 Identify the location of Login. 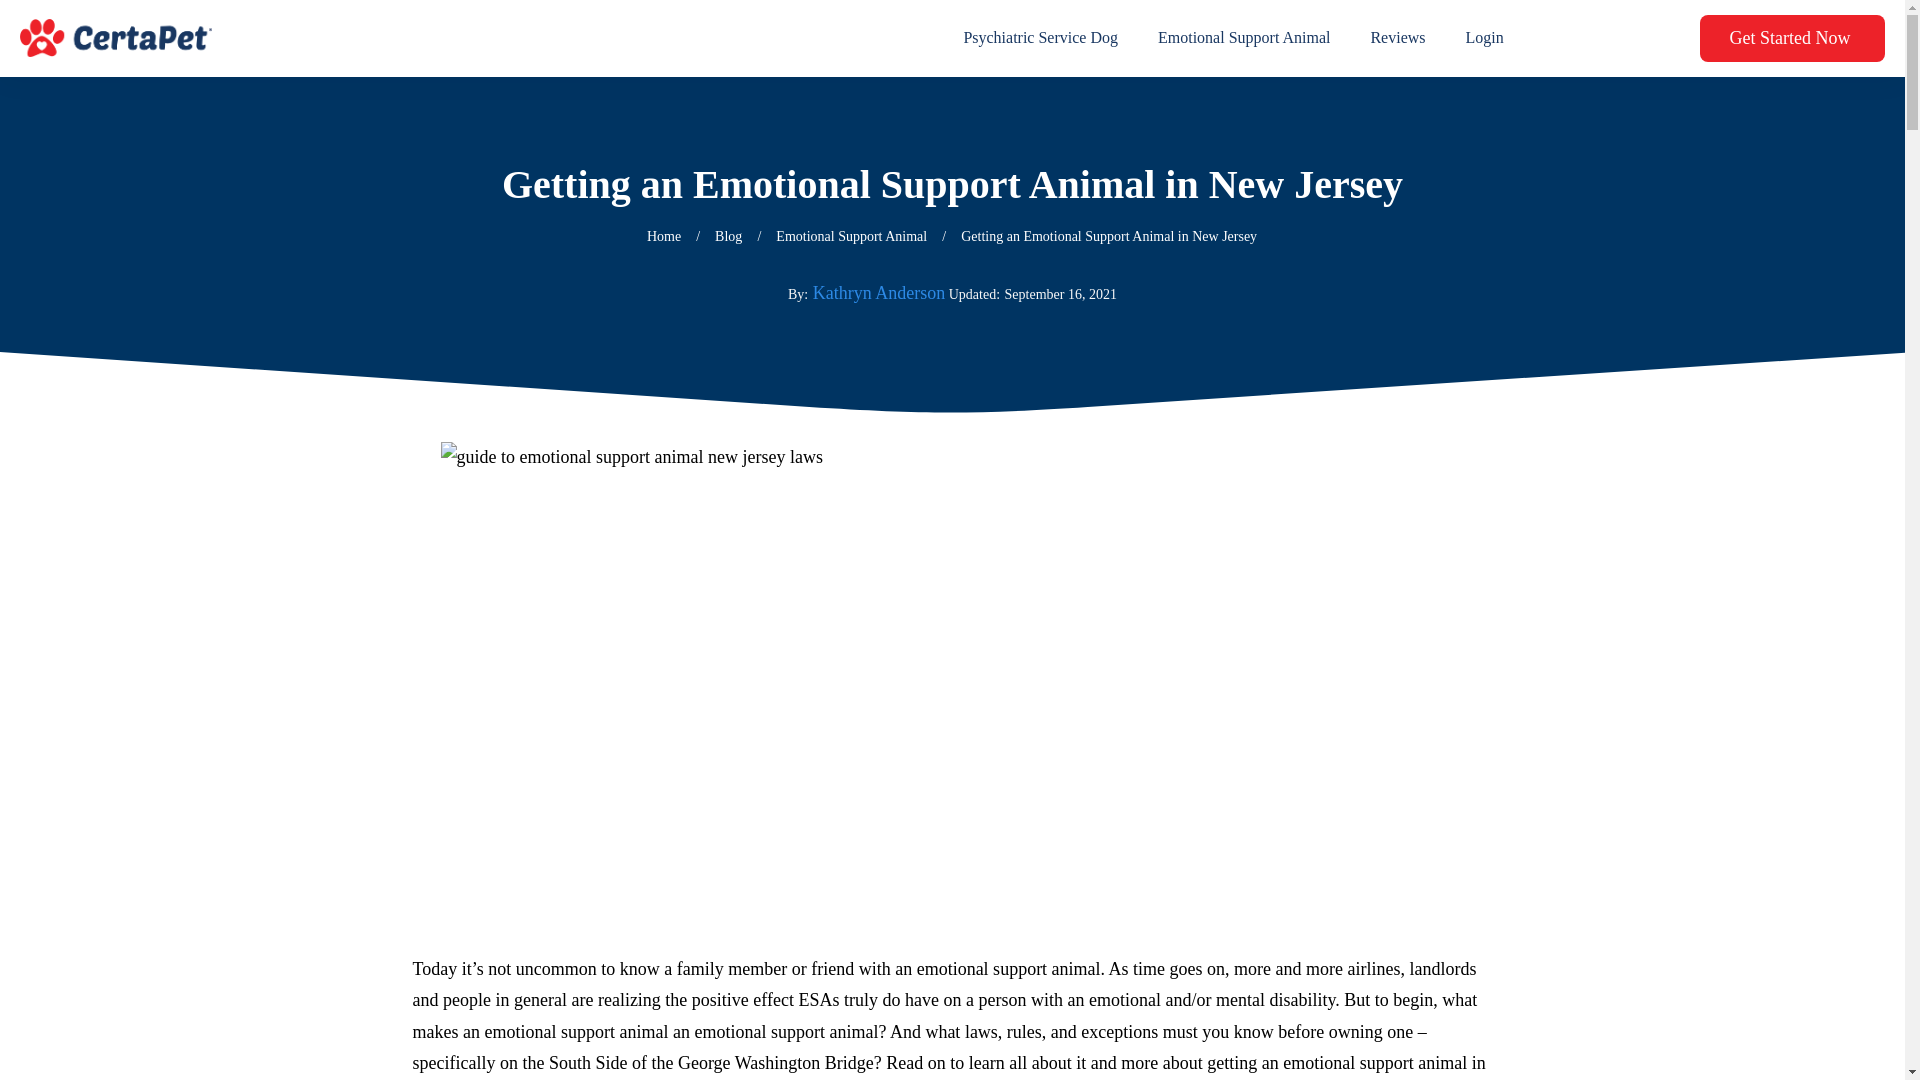
(1484, 38).